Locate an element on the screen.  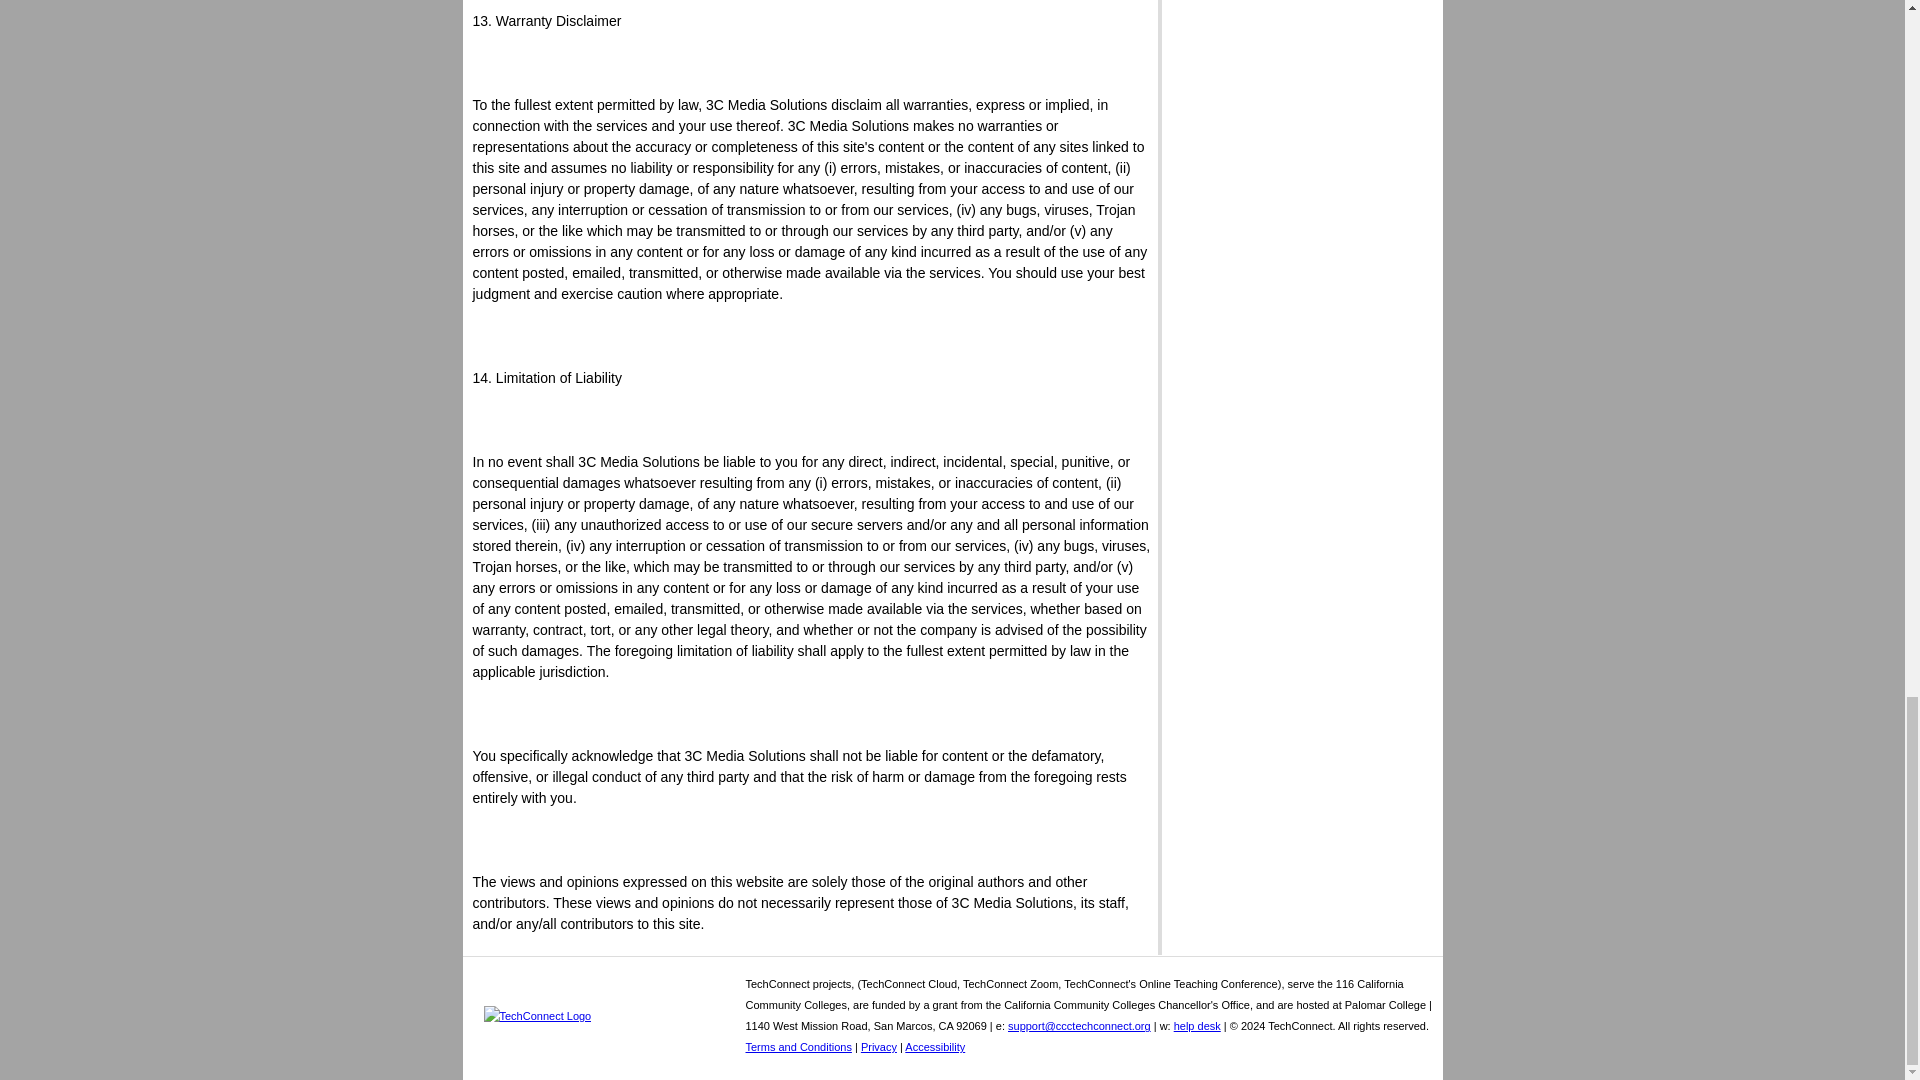
Privacy is located at coordinates (878, 1047).